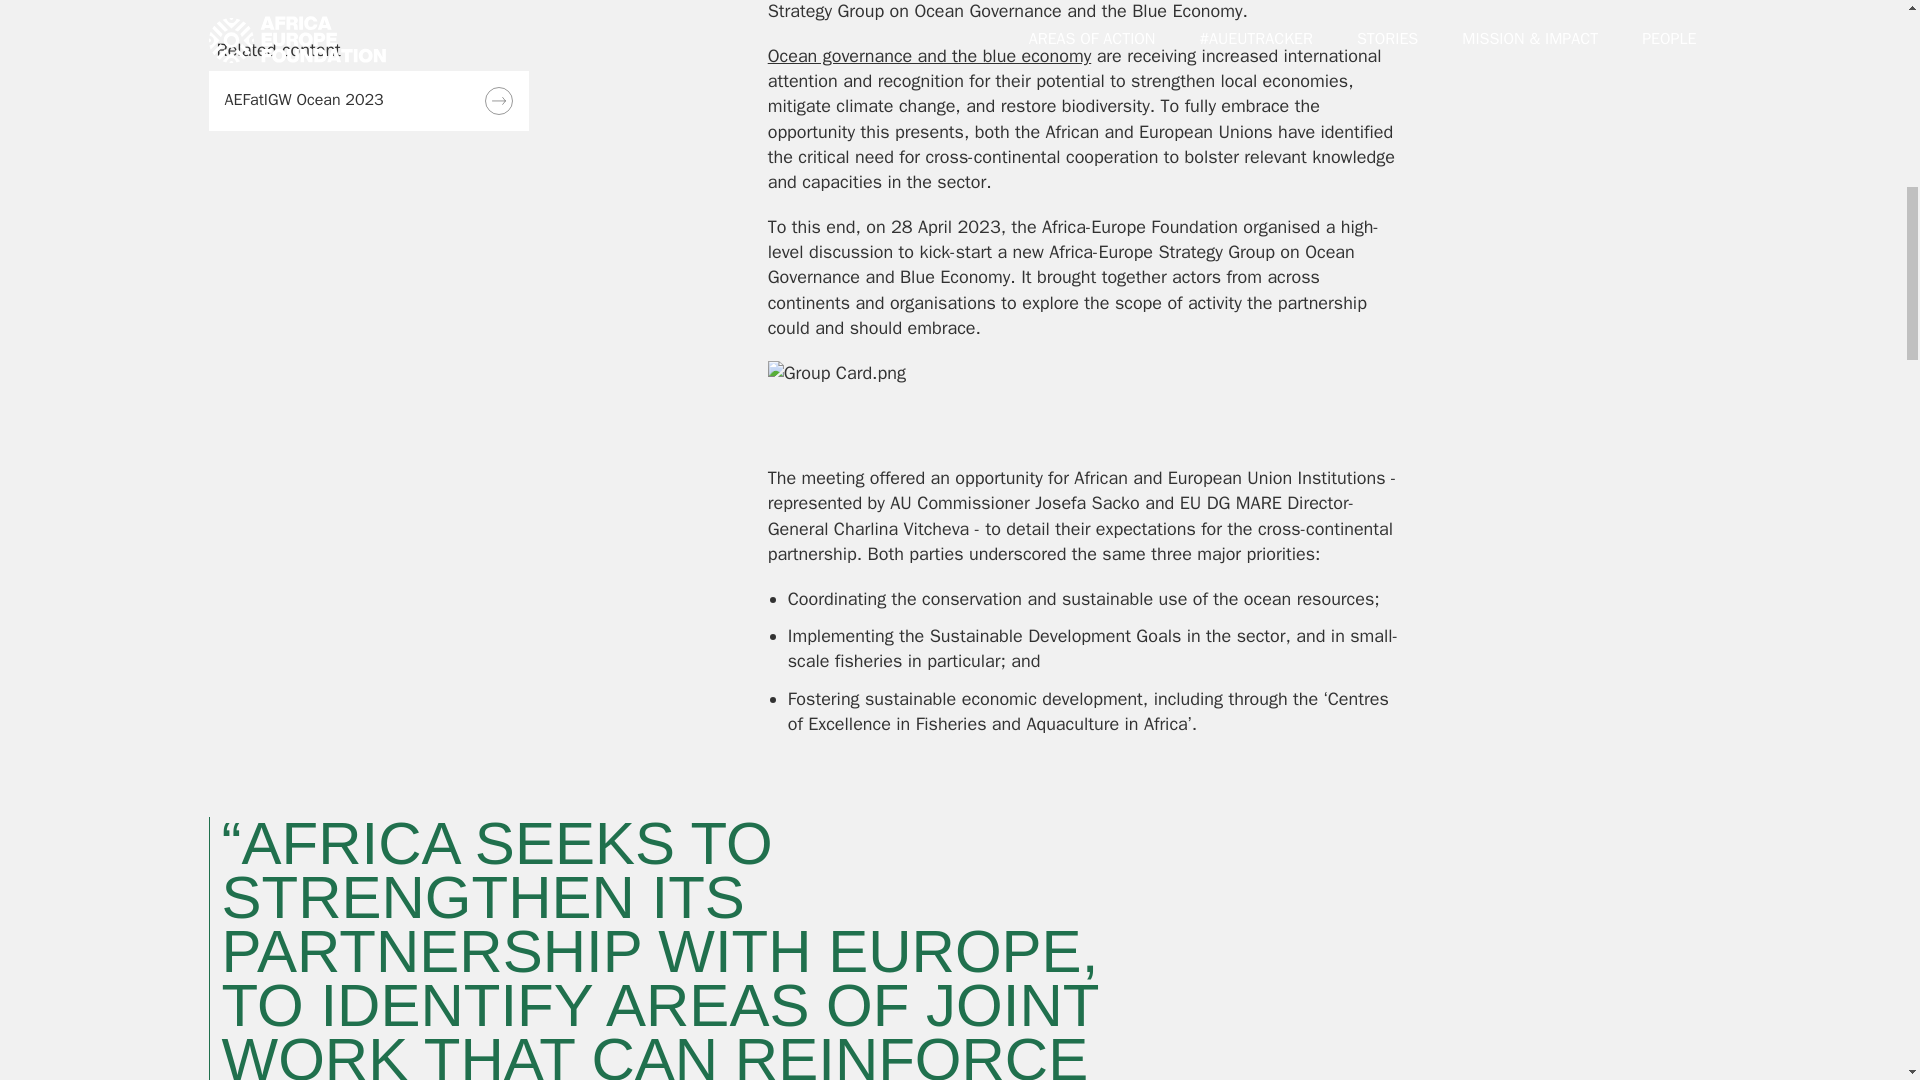 The width and height of the screenshot is (1920, 1080). What do you see at coordinates (930, 56) in the screenshot?
I see `Ocean governance and the blue economy` at bounding box center [930, 56].